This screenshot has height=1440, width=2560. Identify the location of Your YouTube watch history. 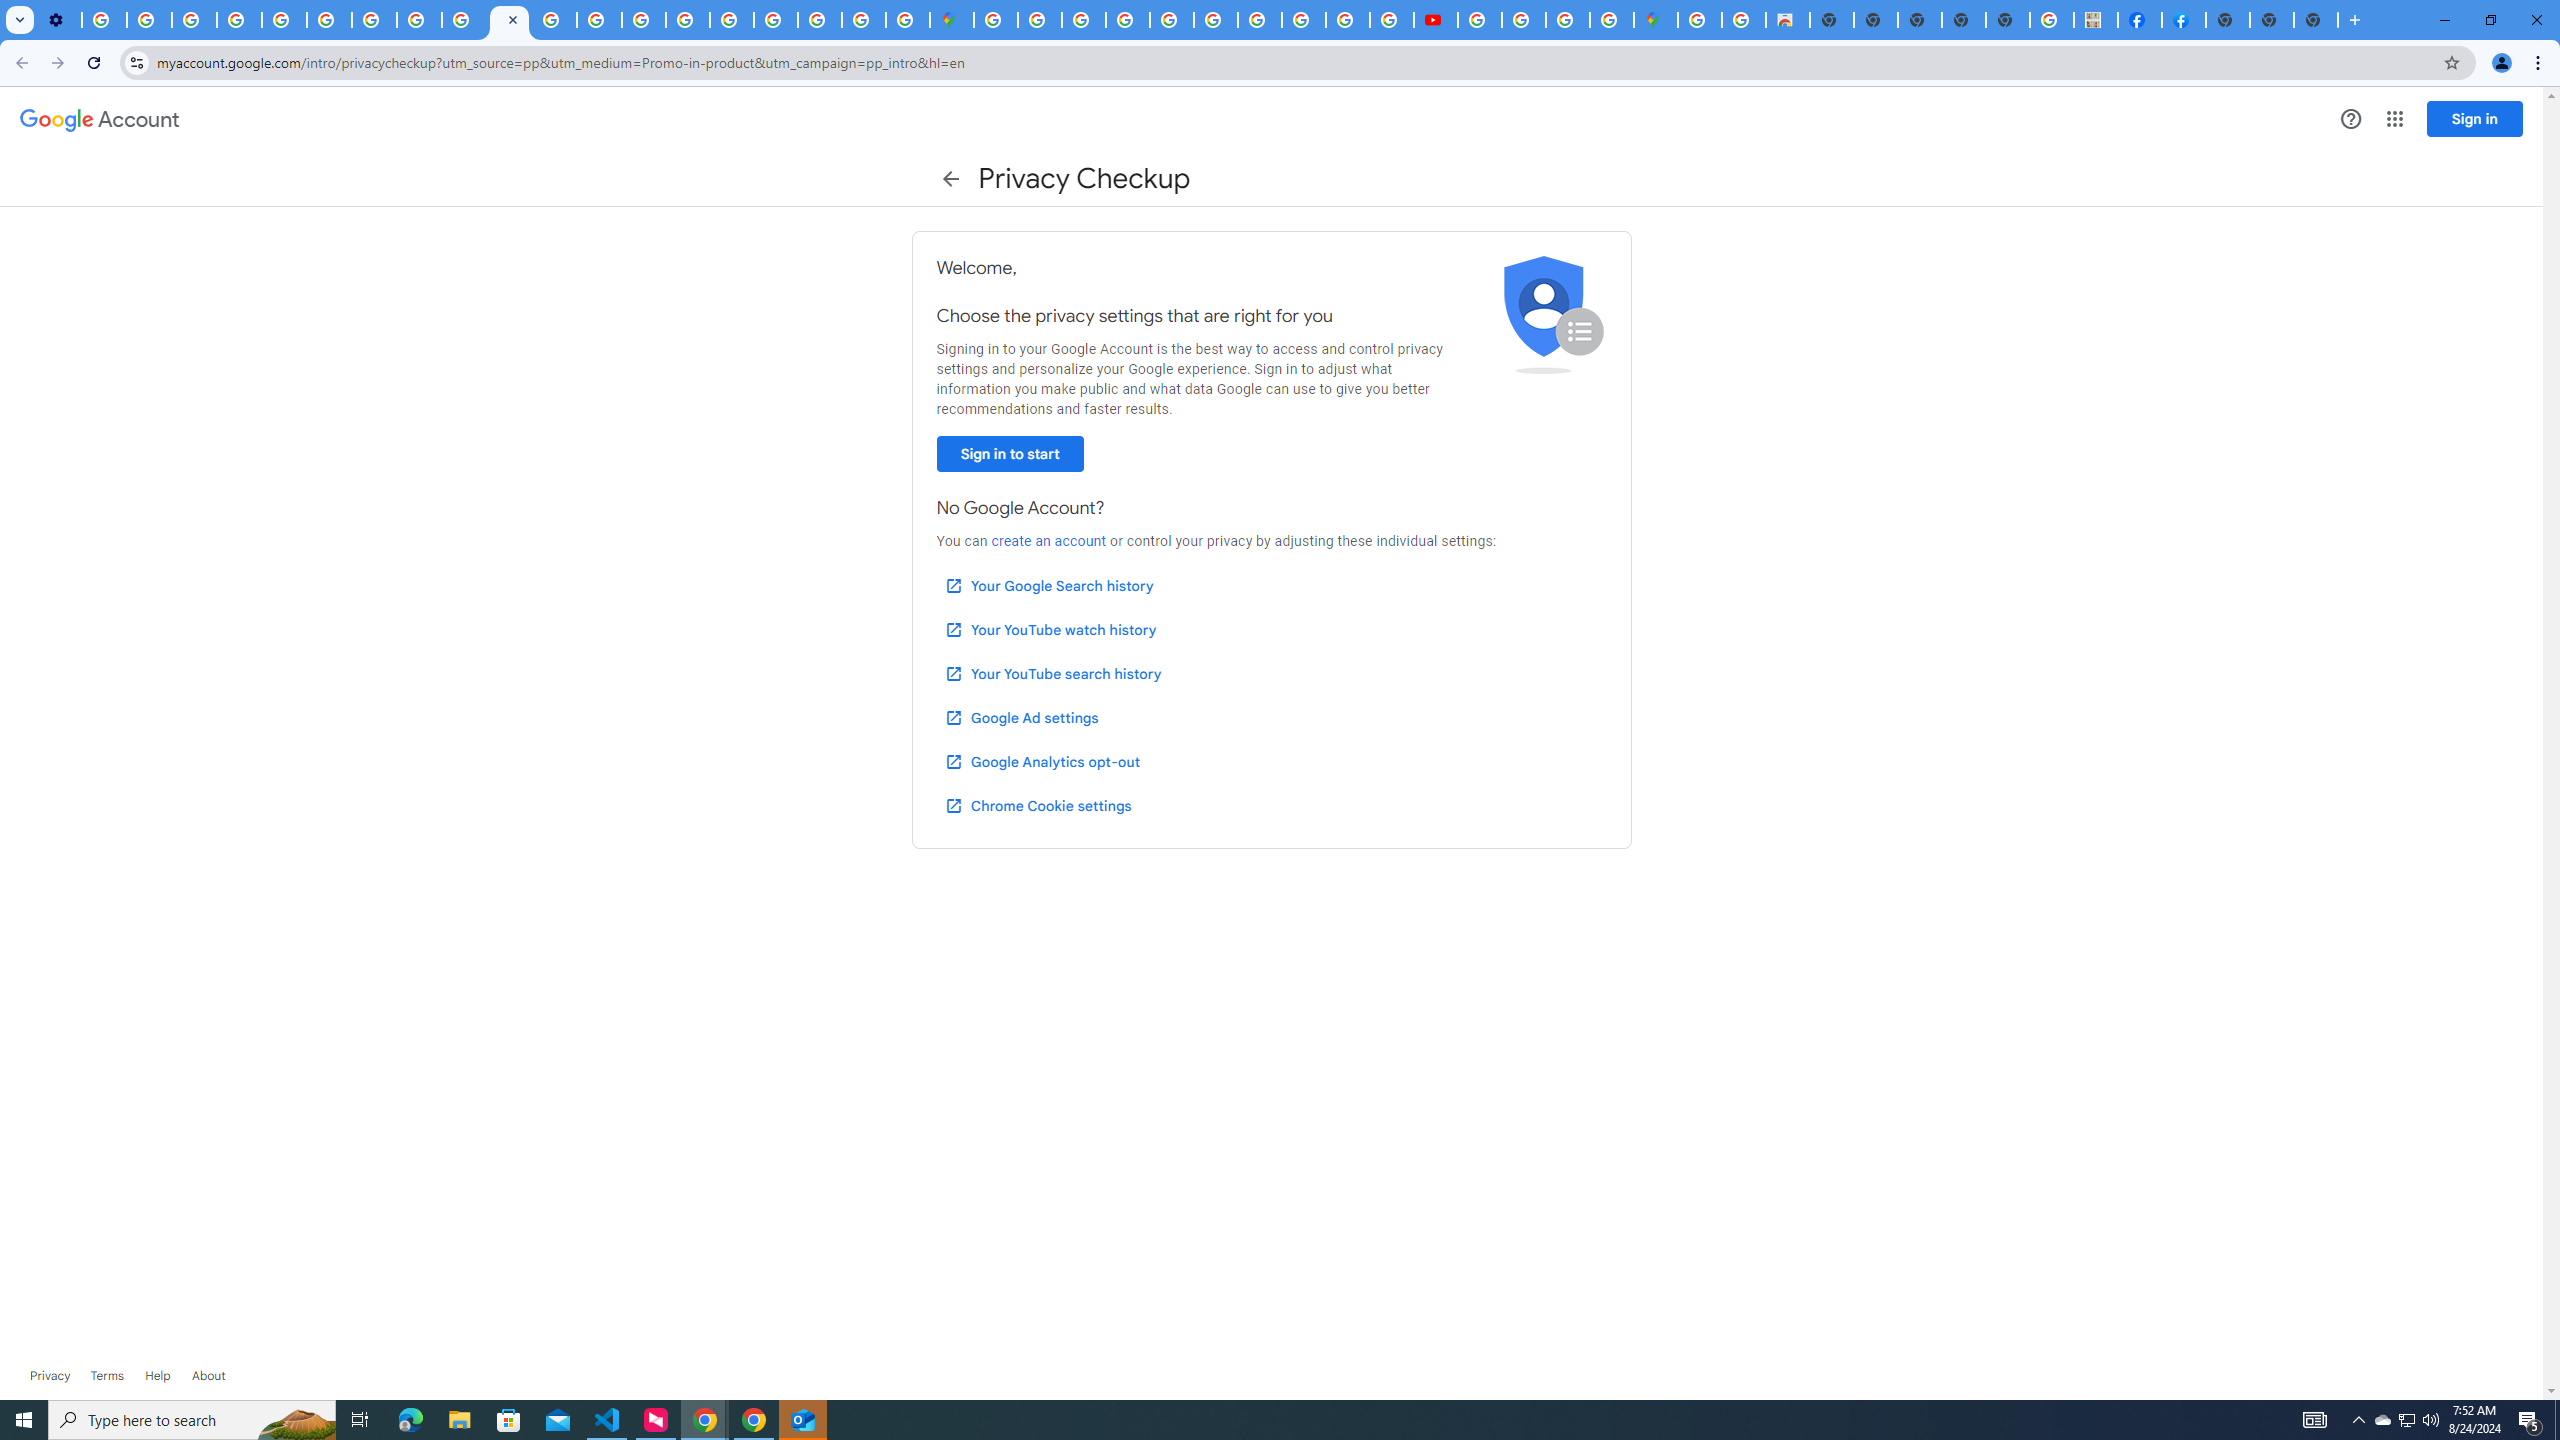
(1050, 630).